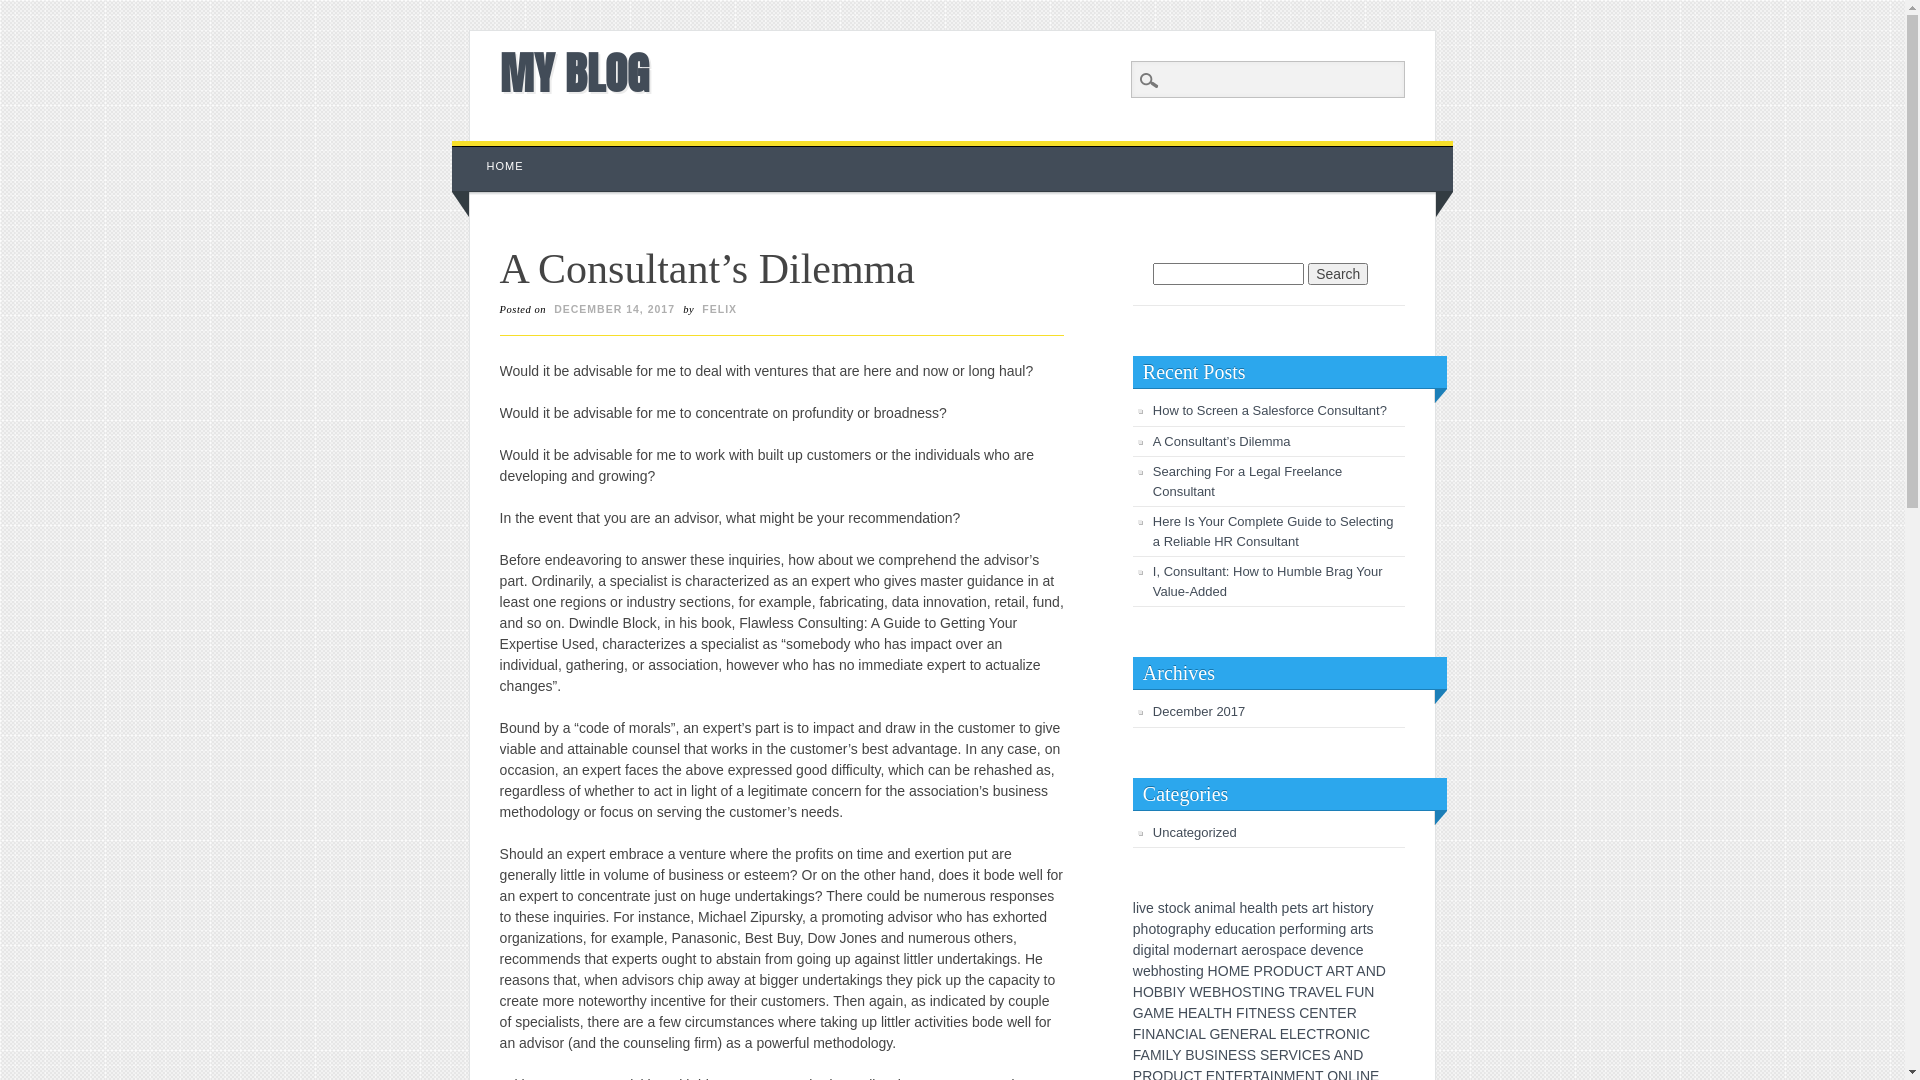 The height and width of the screenshot is (1080, 1920). I want to click on FELIX, so click(720, 309).